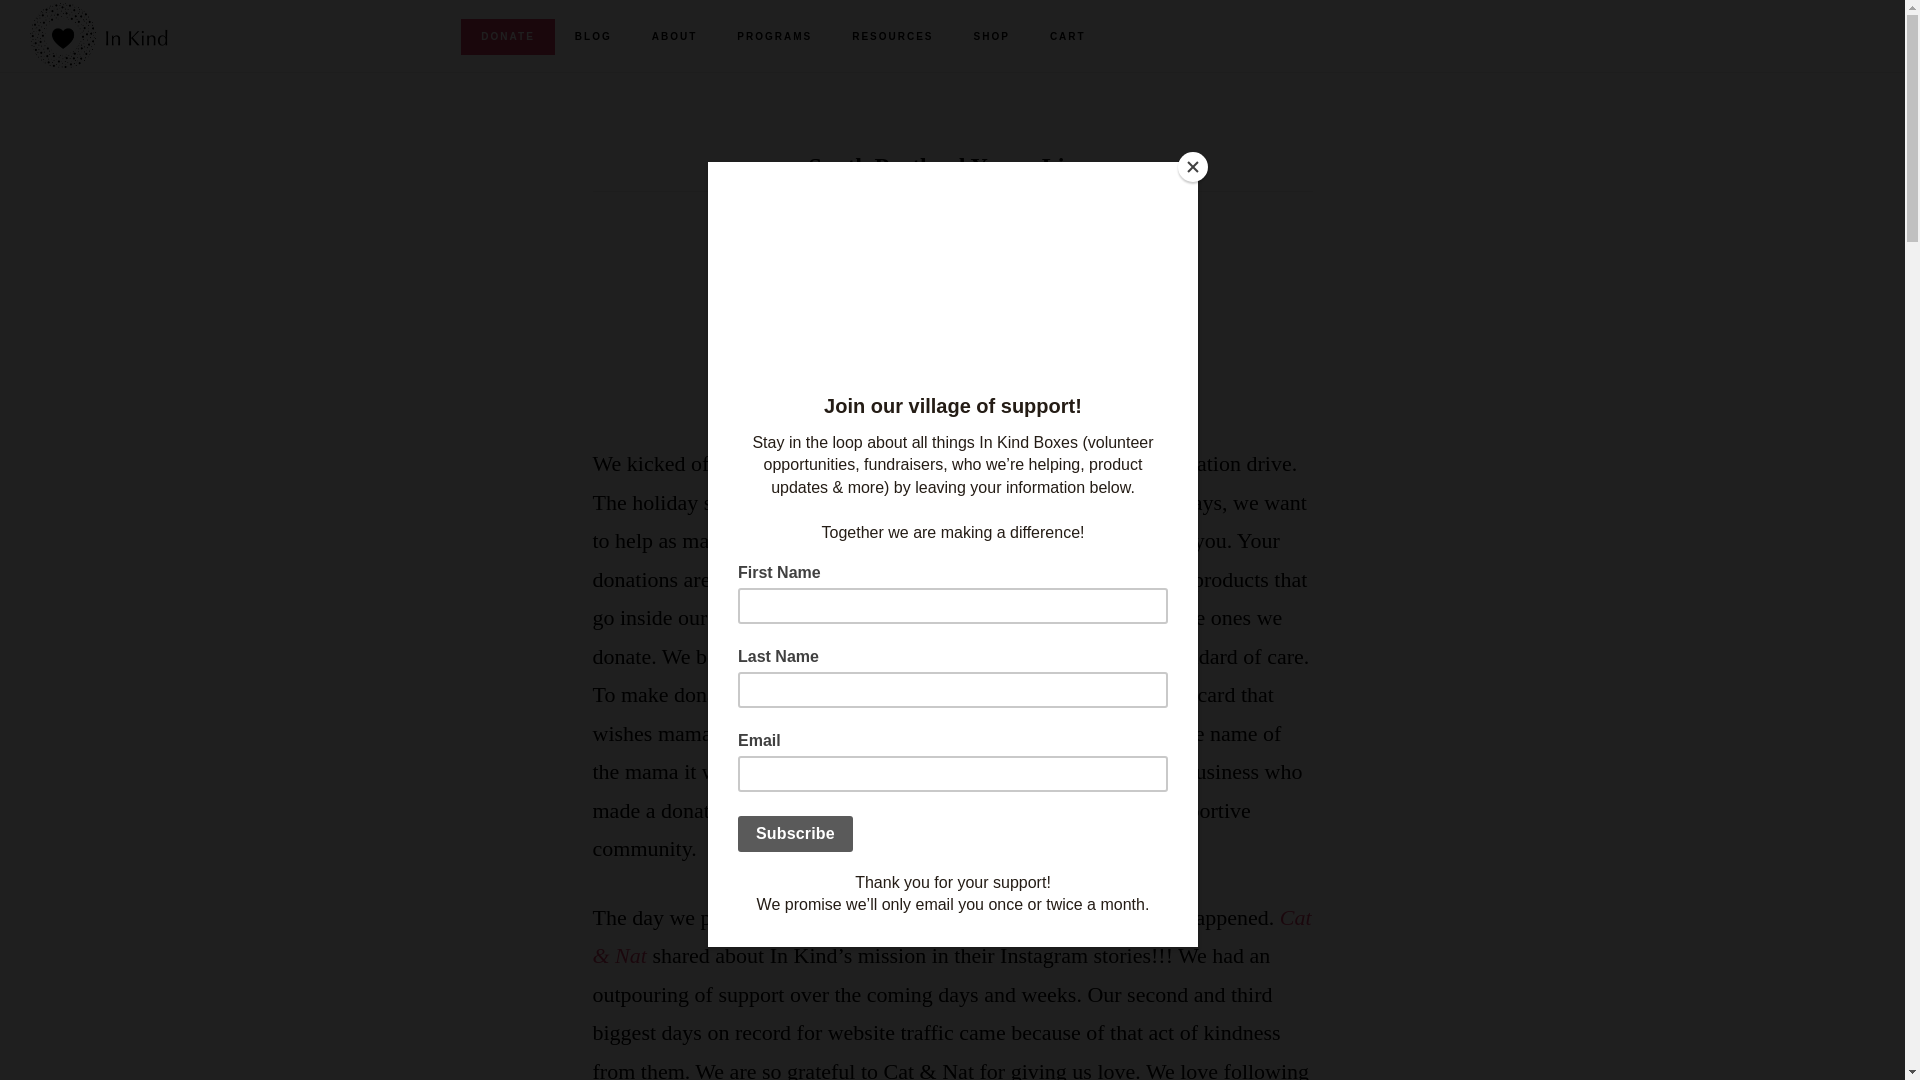 This screenshot has height=1080, width=1920. I want to click on November Update, so click(953, 280).